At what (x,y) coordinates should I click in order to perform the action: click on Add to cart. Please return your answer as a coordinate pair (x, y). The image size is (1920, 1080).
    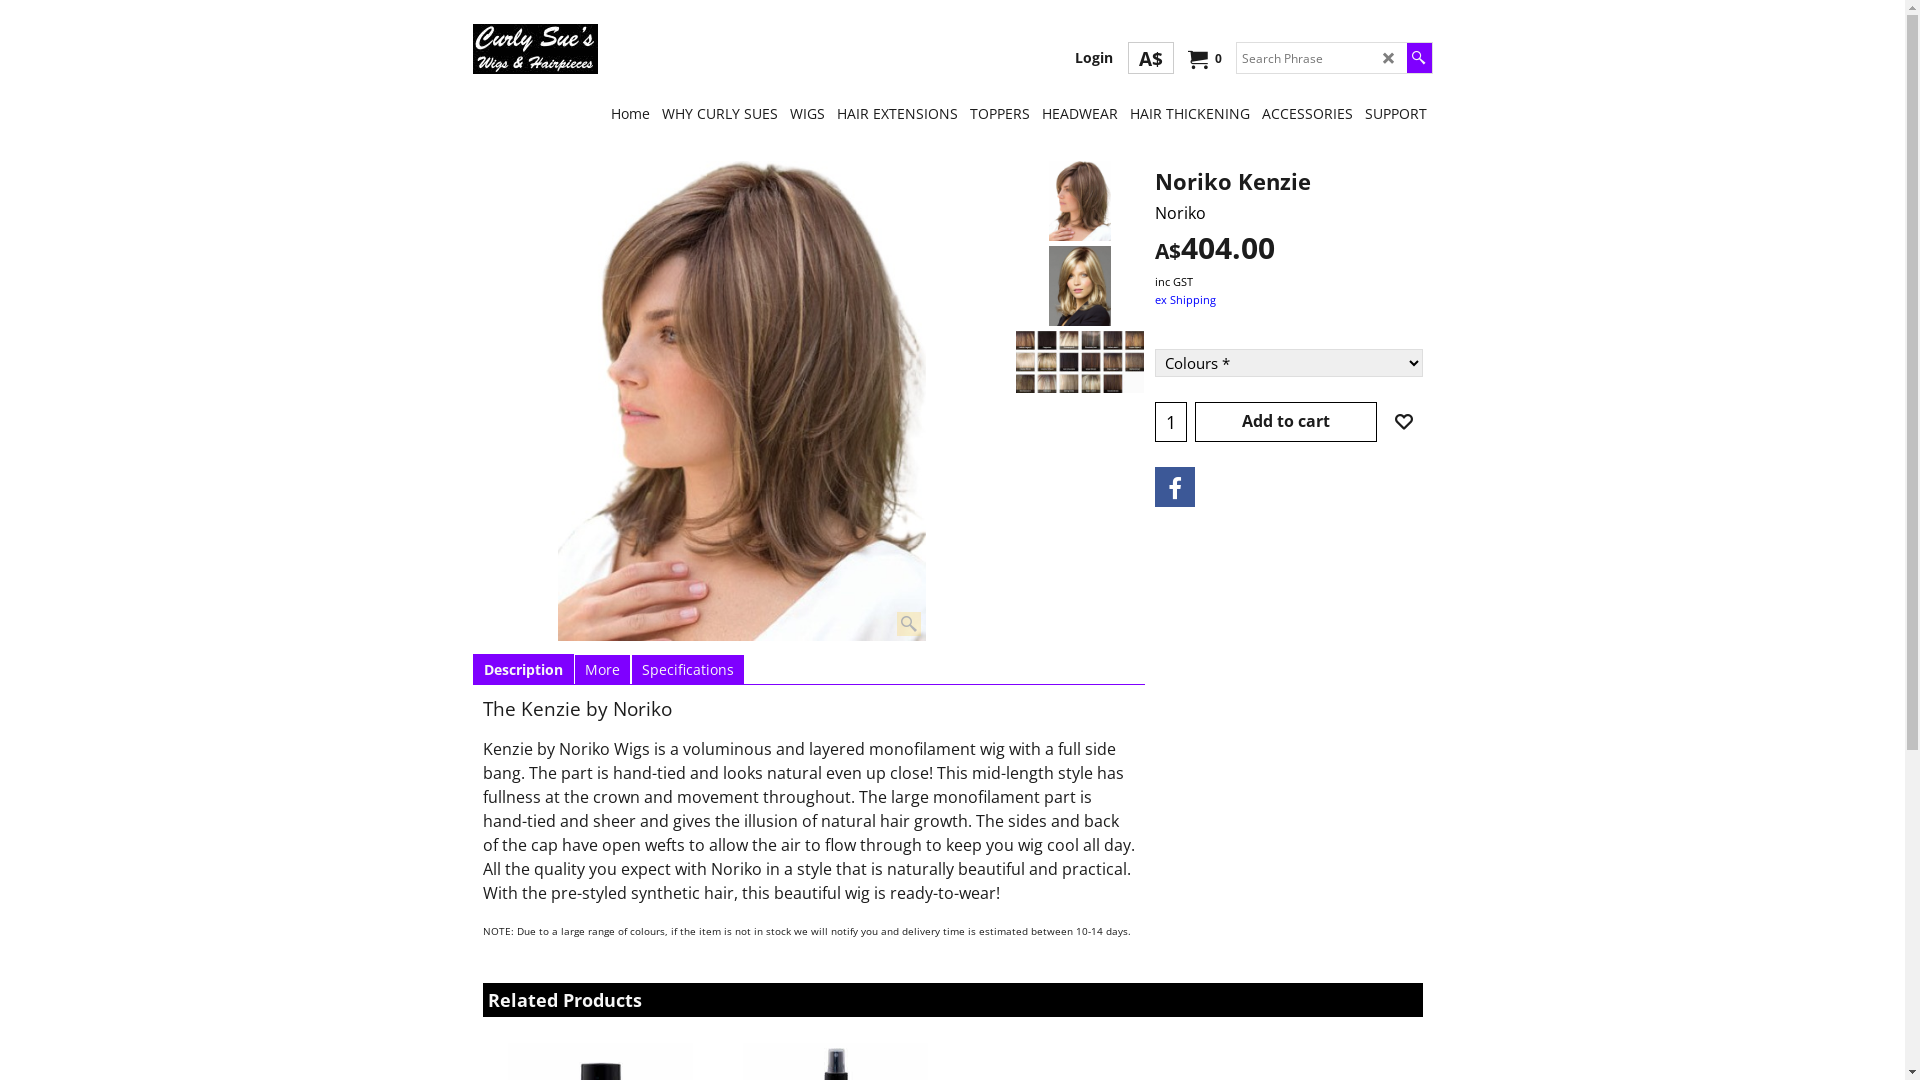
    Looking at the image, I should click on (1286, 422).